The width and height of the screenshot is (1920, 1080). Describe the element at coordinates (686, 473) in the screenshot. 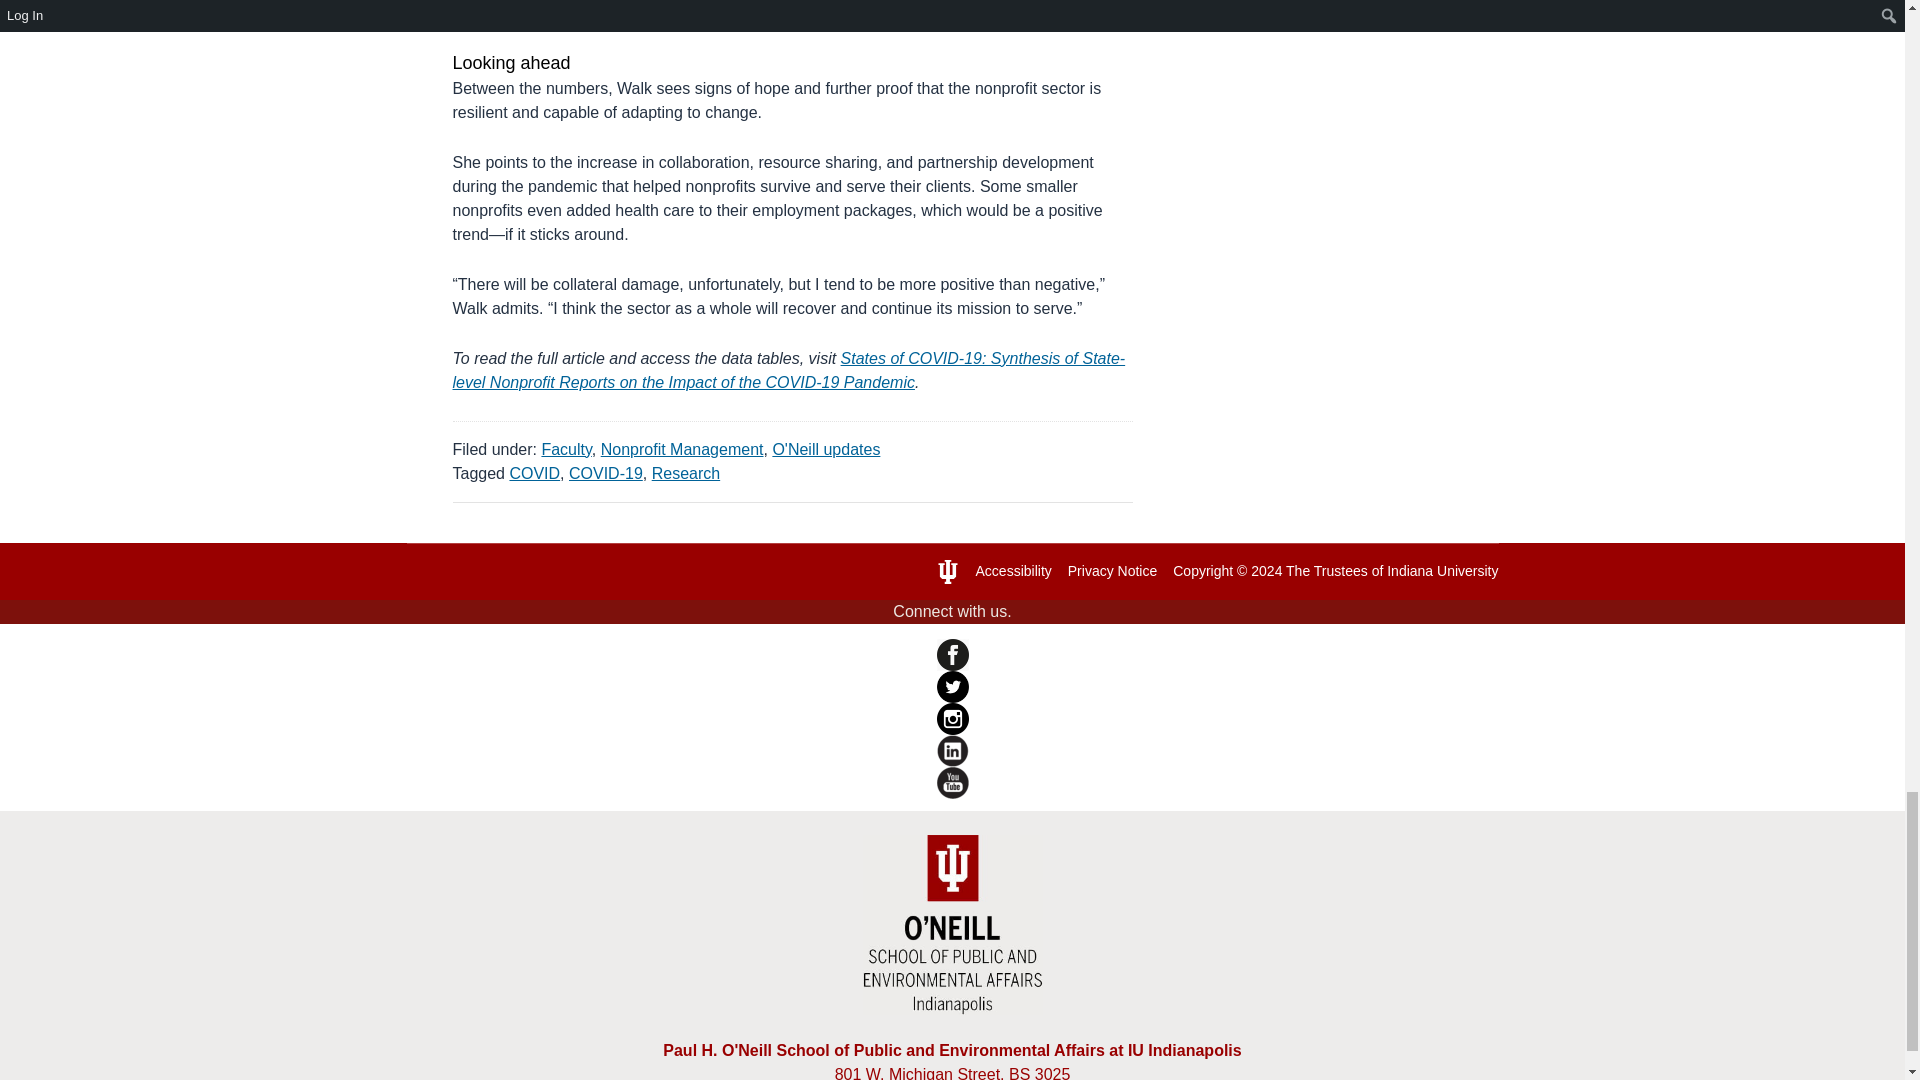

I see `Research` at that location.